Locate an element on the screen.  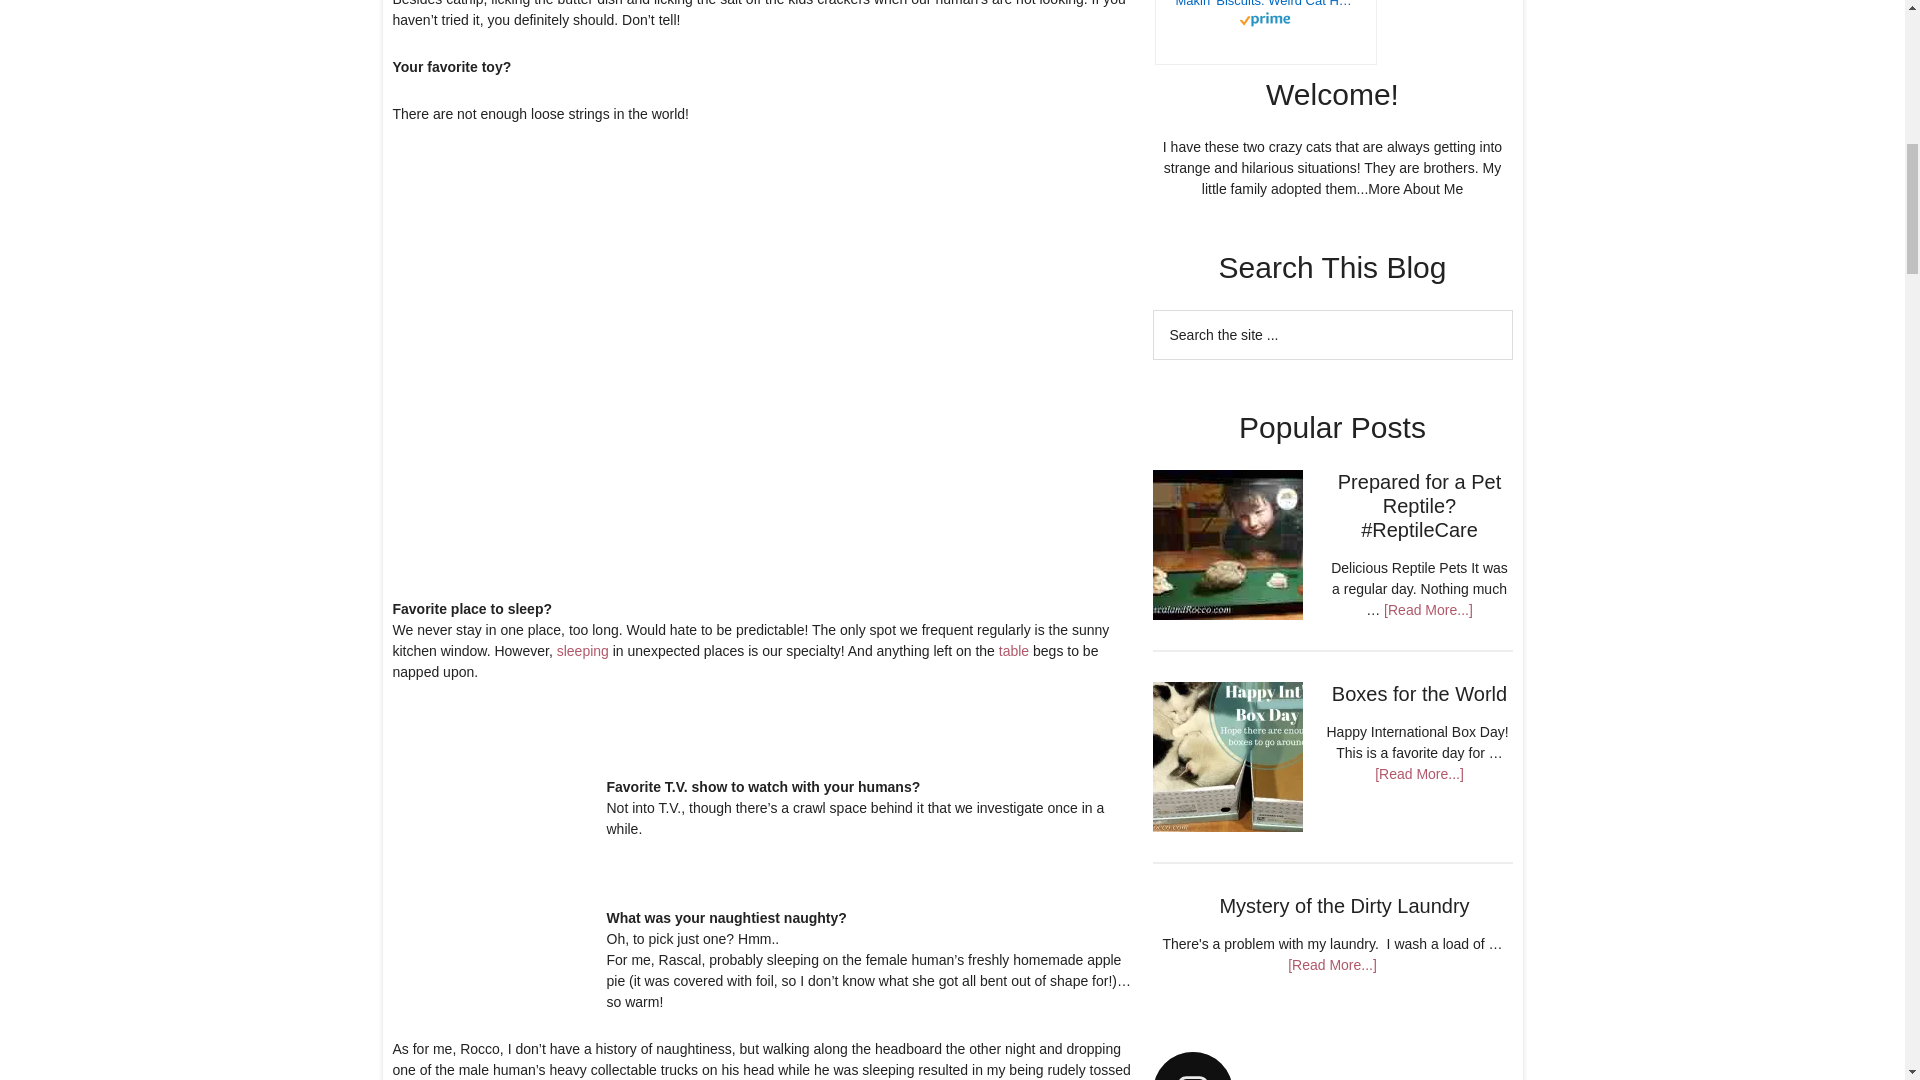
sleeping is located at coordinates (582, 650).